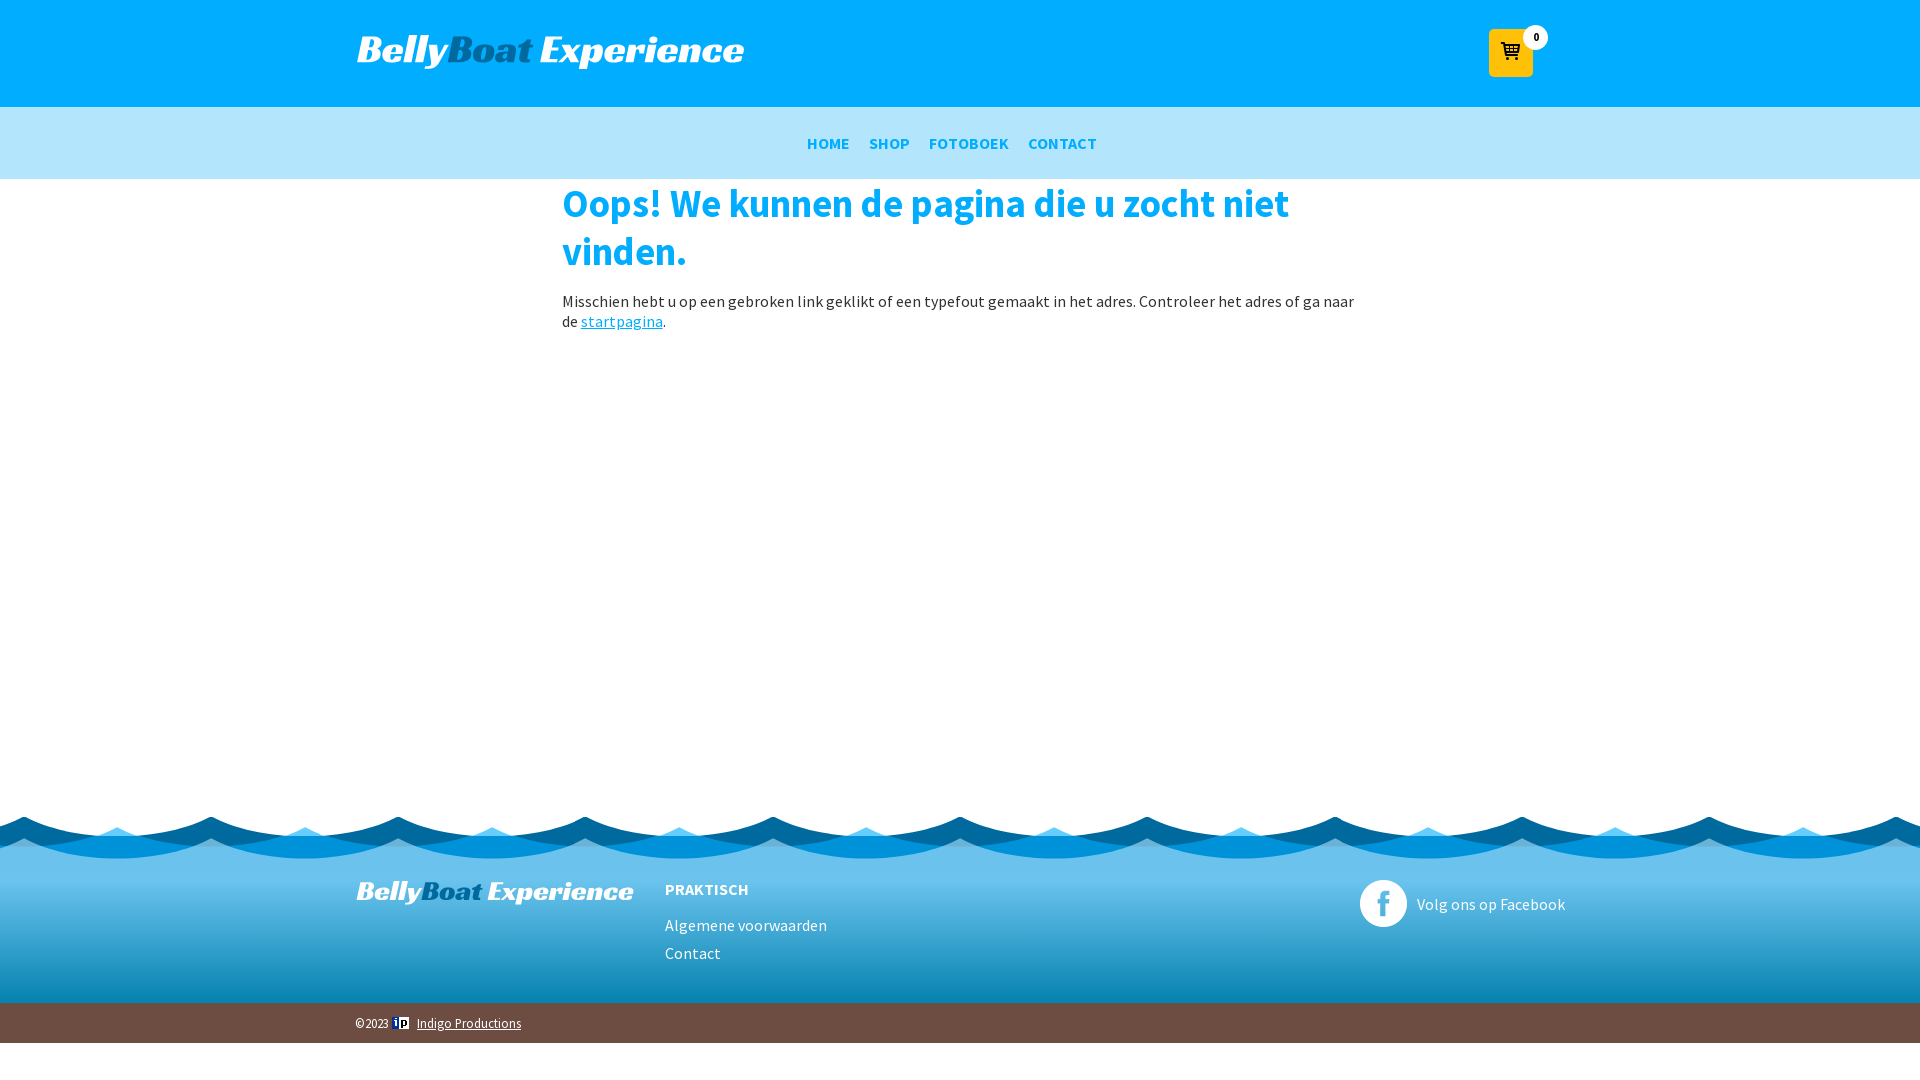 The image size is (1920, 1080). What do you see at coordinates (969, 142) in the screenshot?
I see `FOTOBOEK` at bounding box center [969, 142].